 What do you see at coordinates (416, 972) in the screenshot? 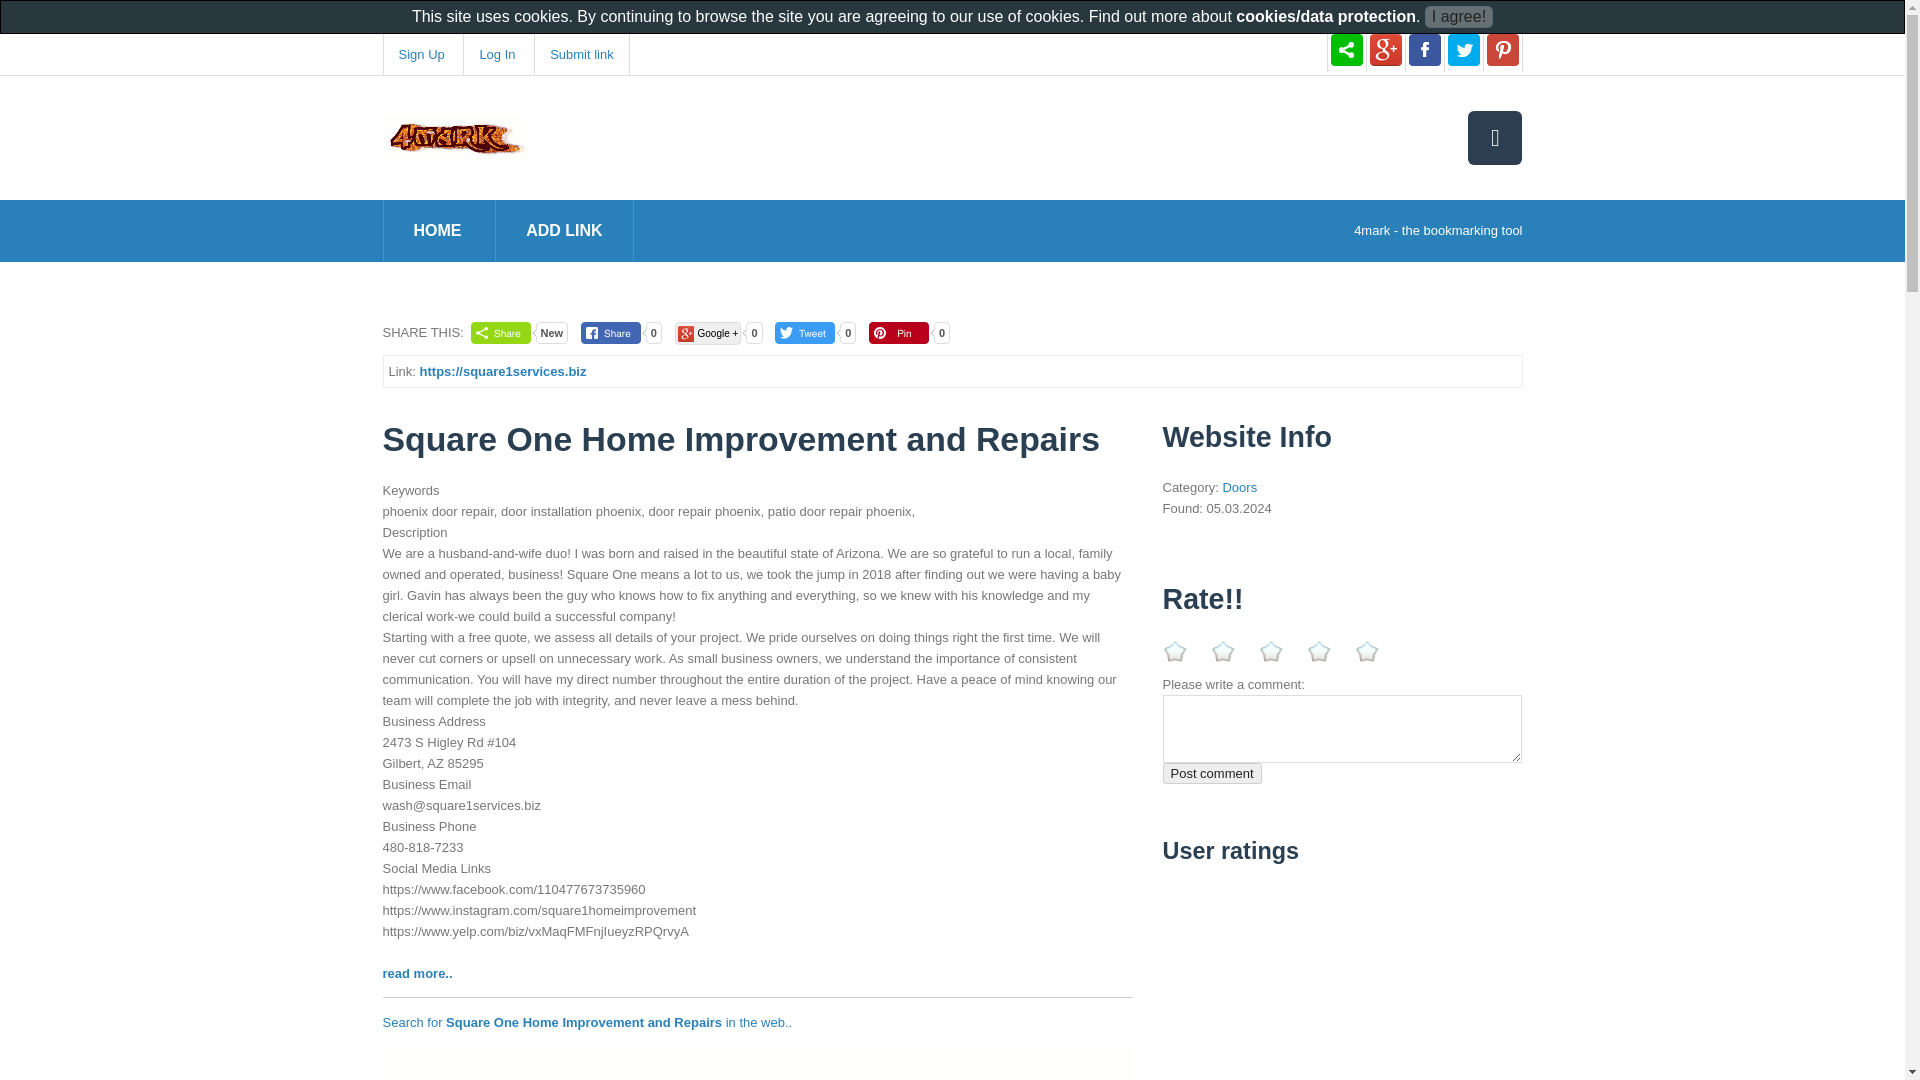
I see `read more..` at bounding box center [416, 972].